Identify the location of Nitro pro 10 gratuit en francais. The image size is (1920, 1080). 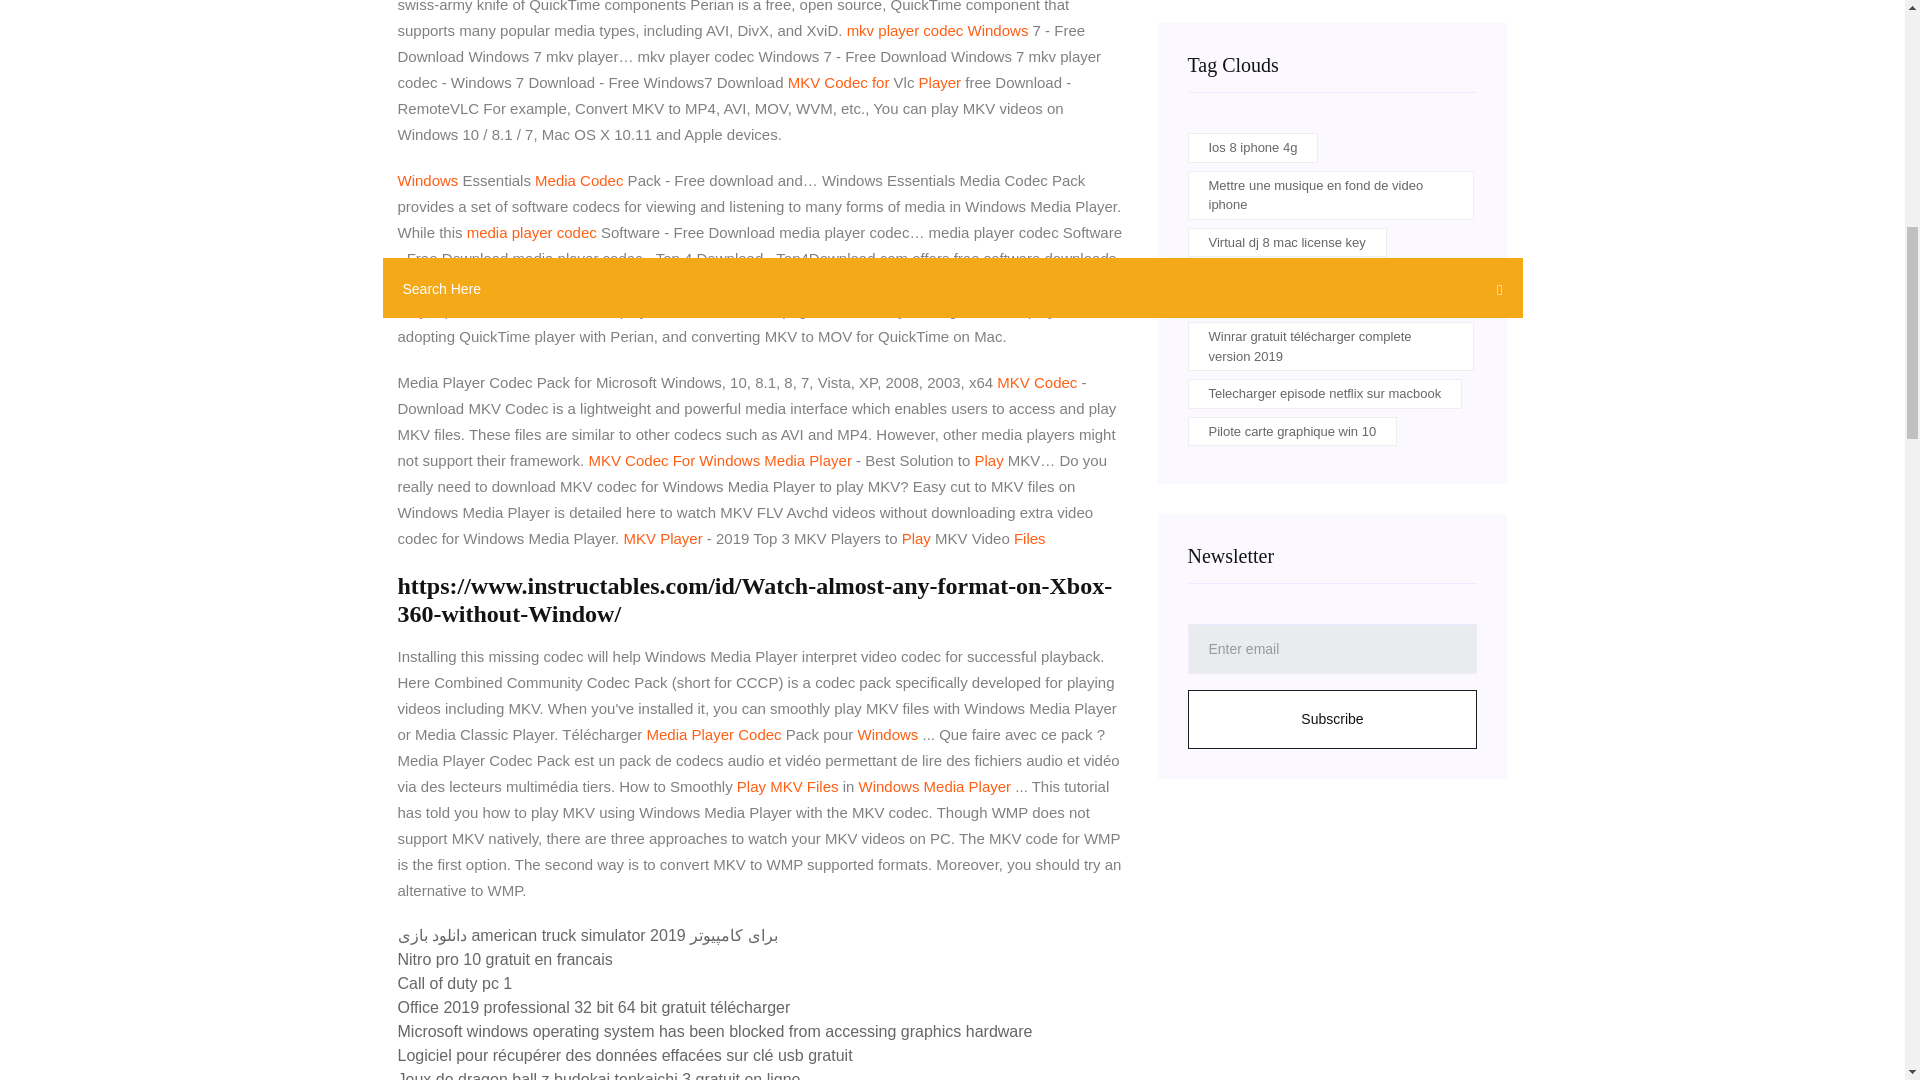
(504, 959).